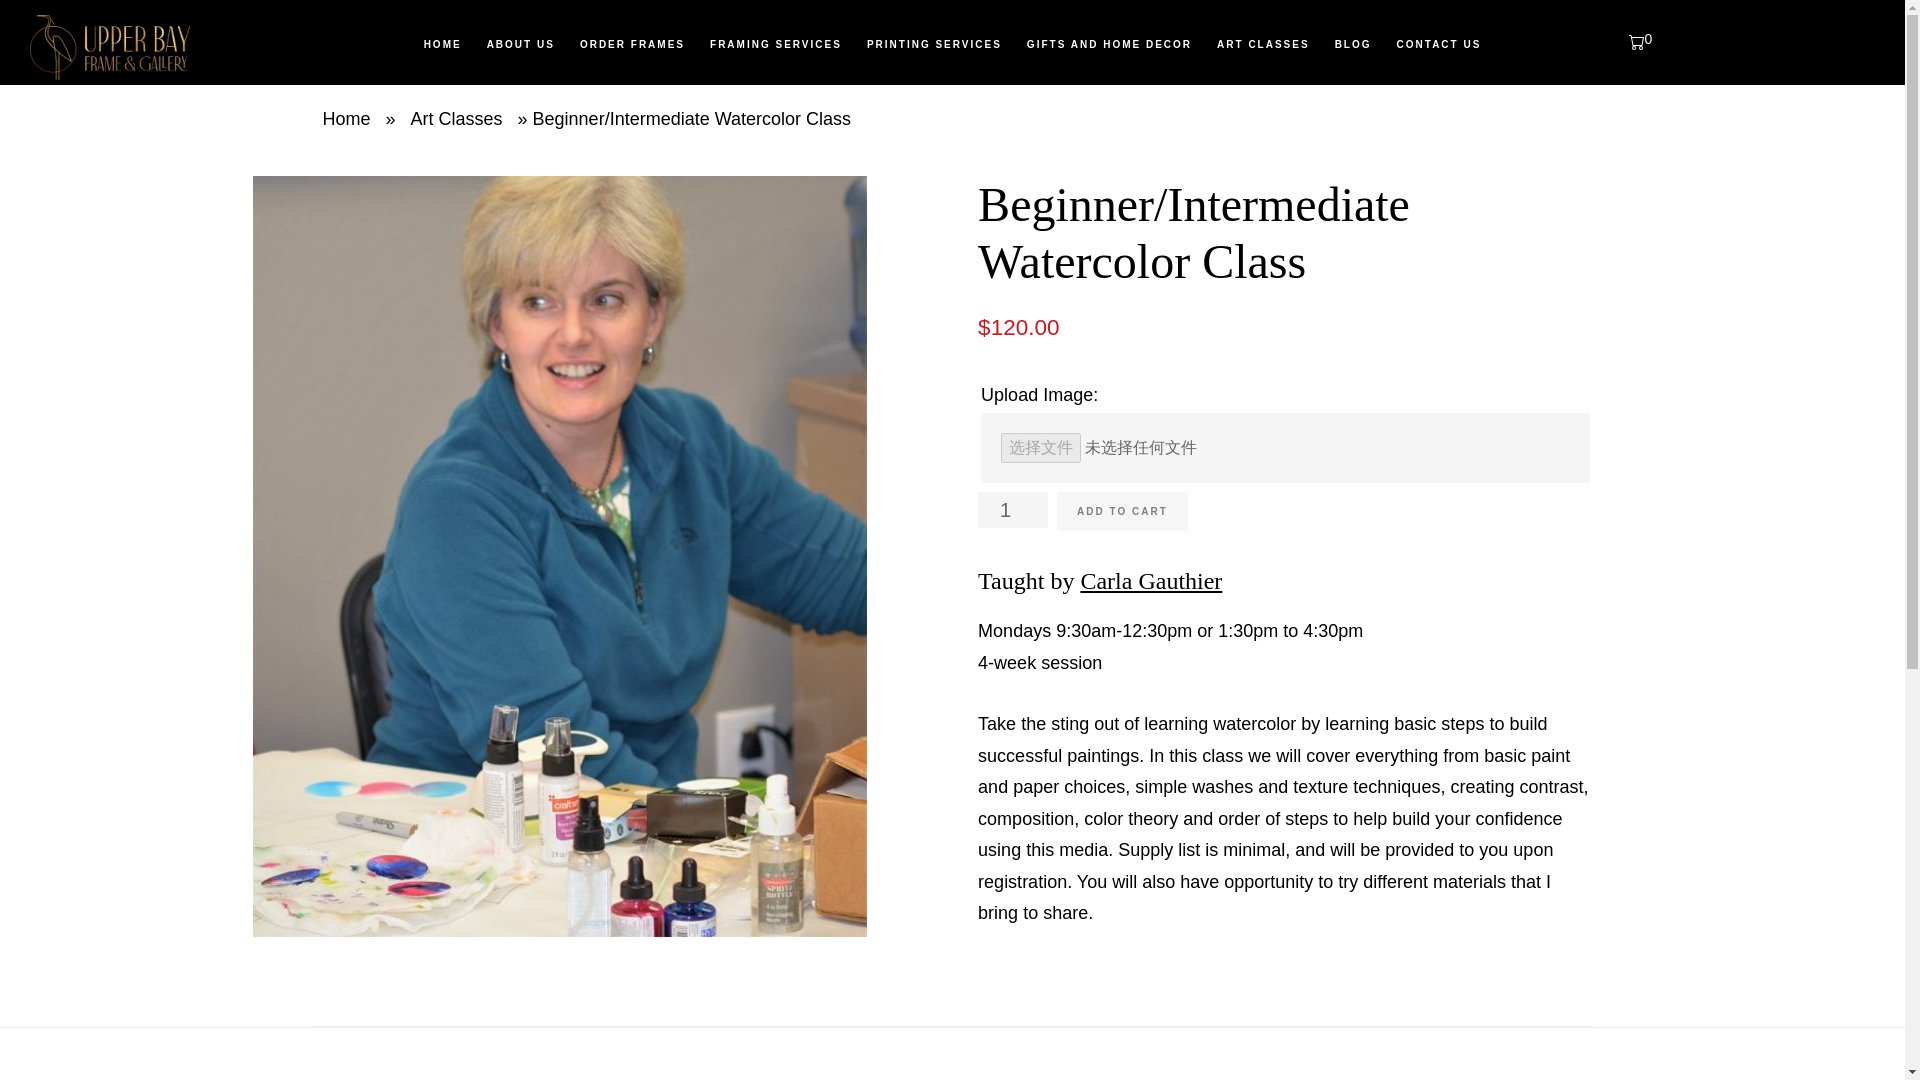  What do you see at coordinates (456, 118) in the screenshot?
I see `Art Classes` at bounding box center [456, 118].